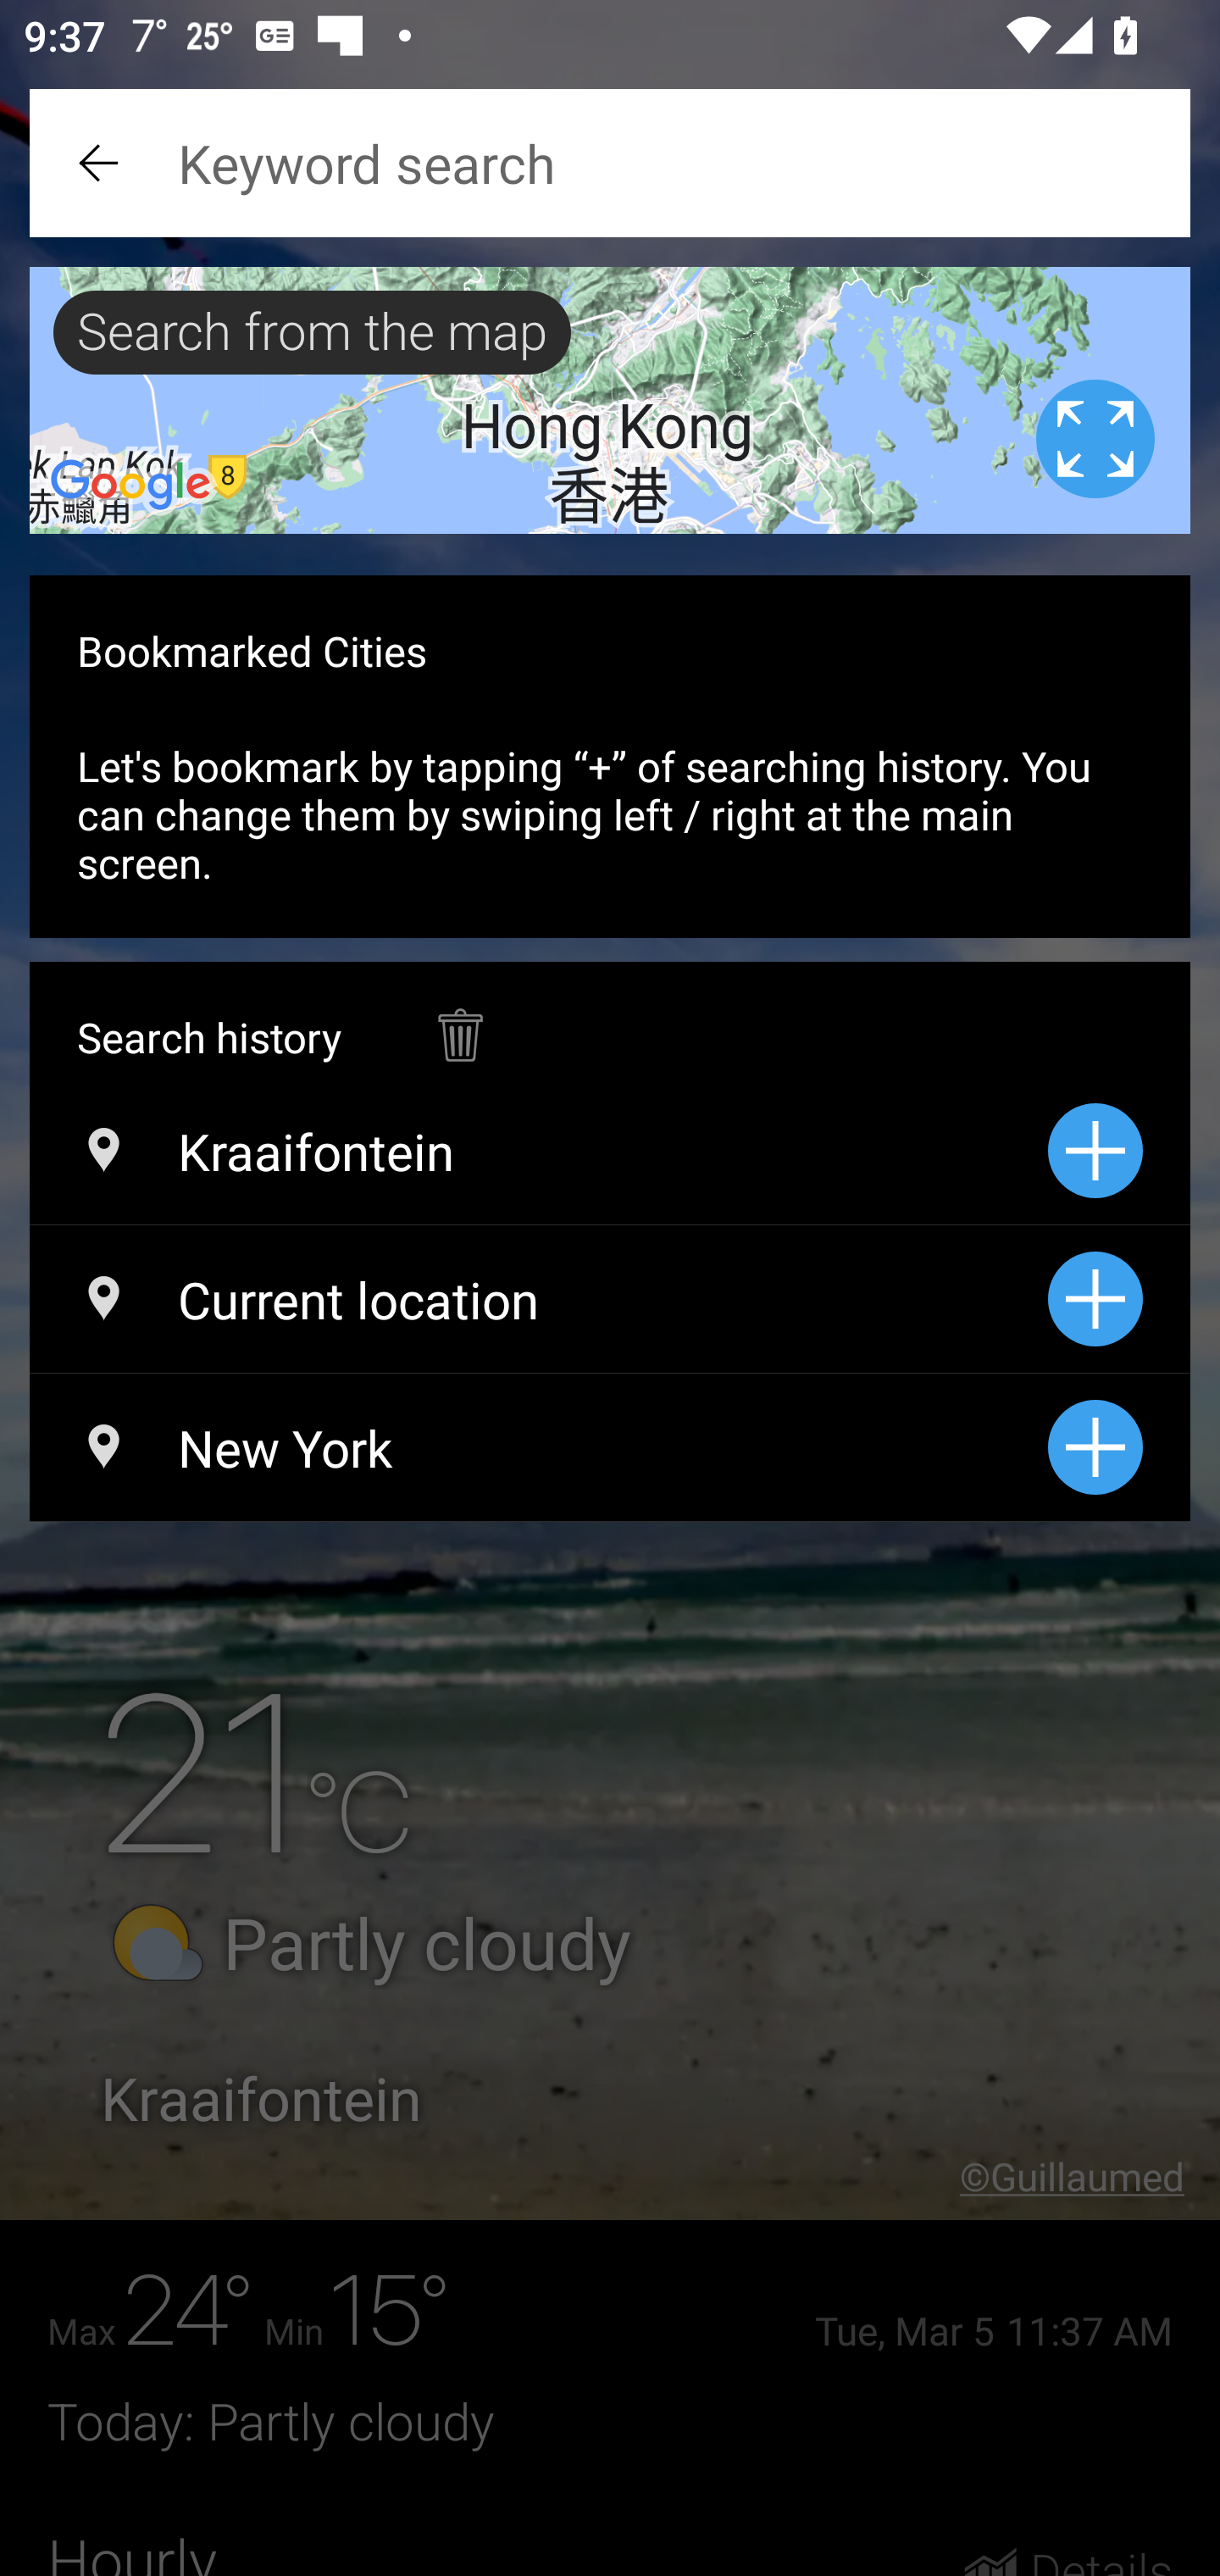 The height and width of the screenshot is (2576, 1220). I want to click on  Current location, so click(538, 1300).